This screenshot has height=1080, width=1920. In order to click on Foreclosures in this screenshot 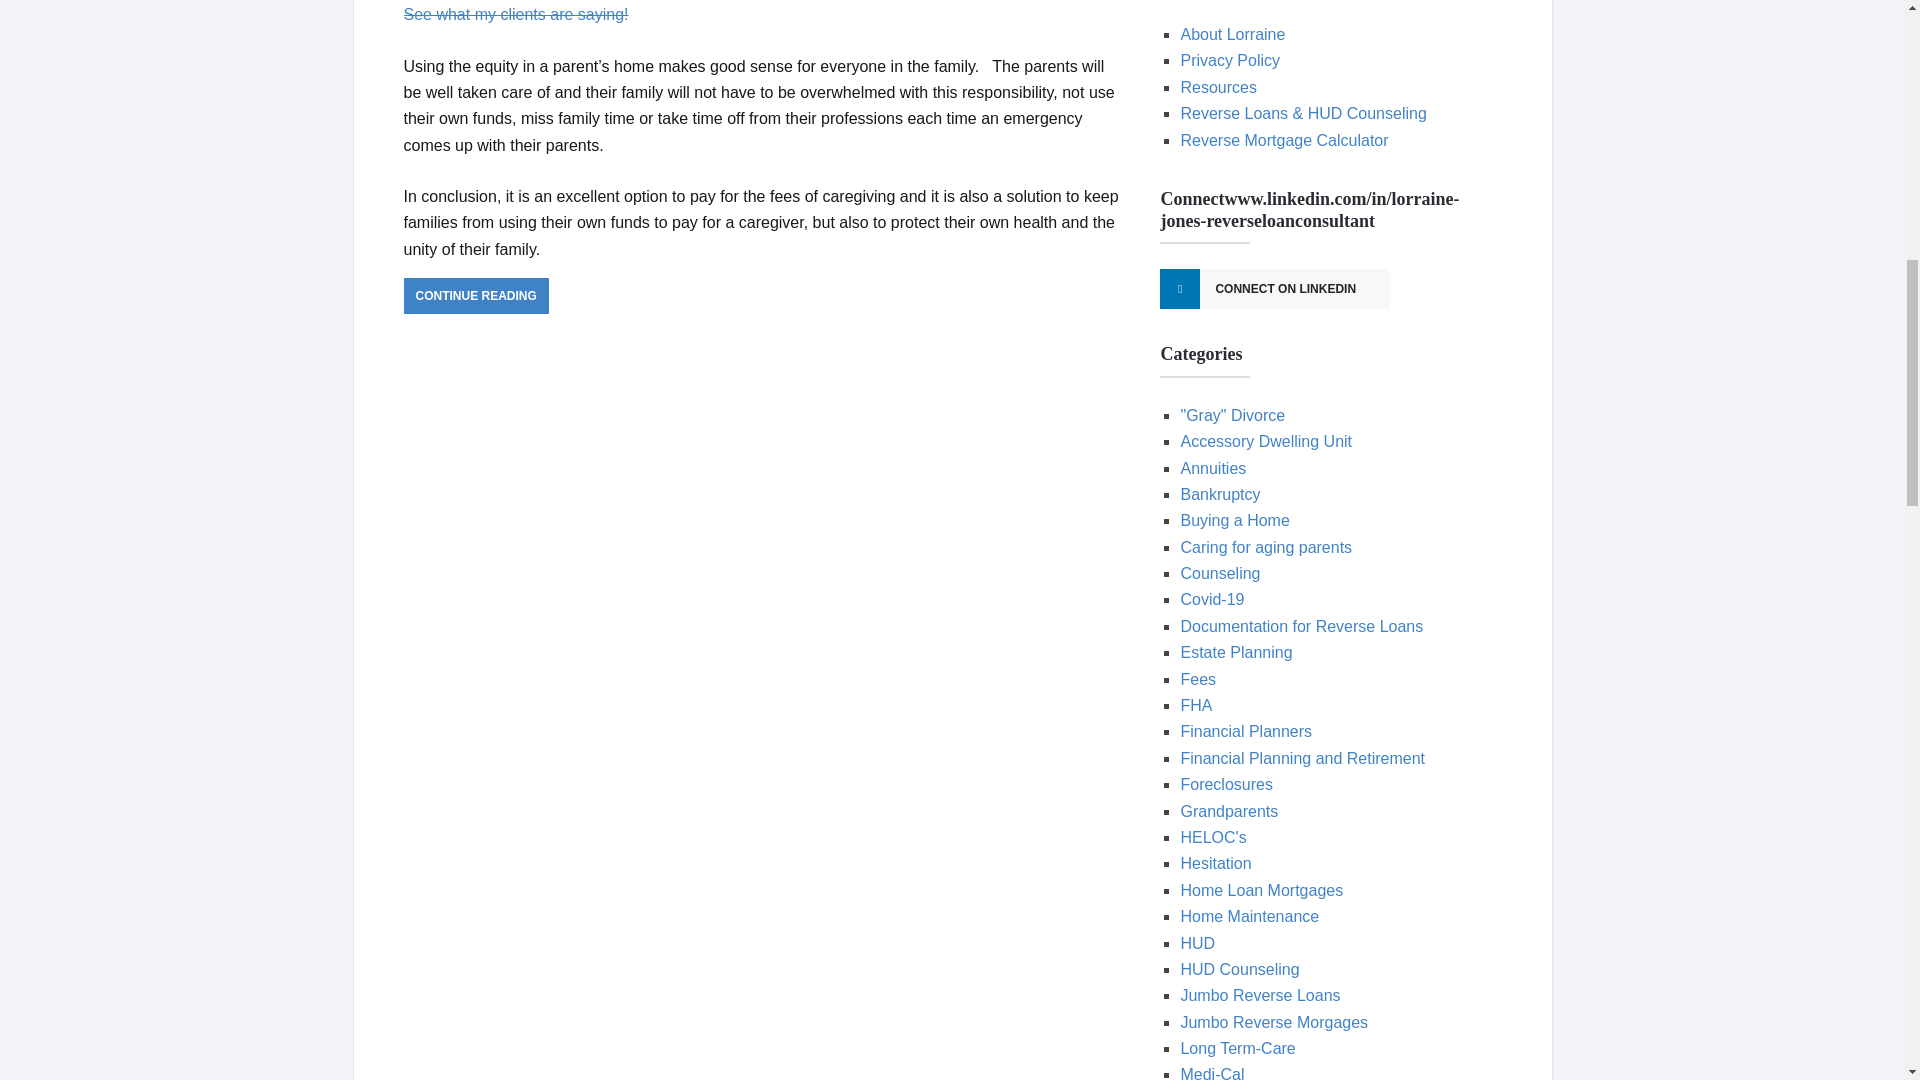, I will do `click(1226, 784)`.